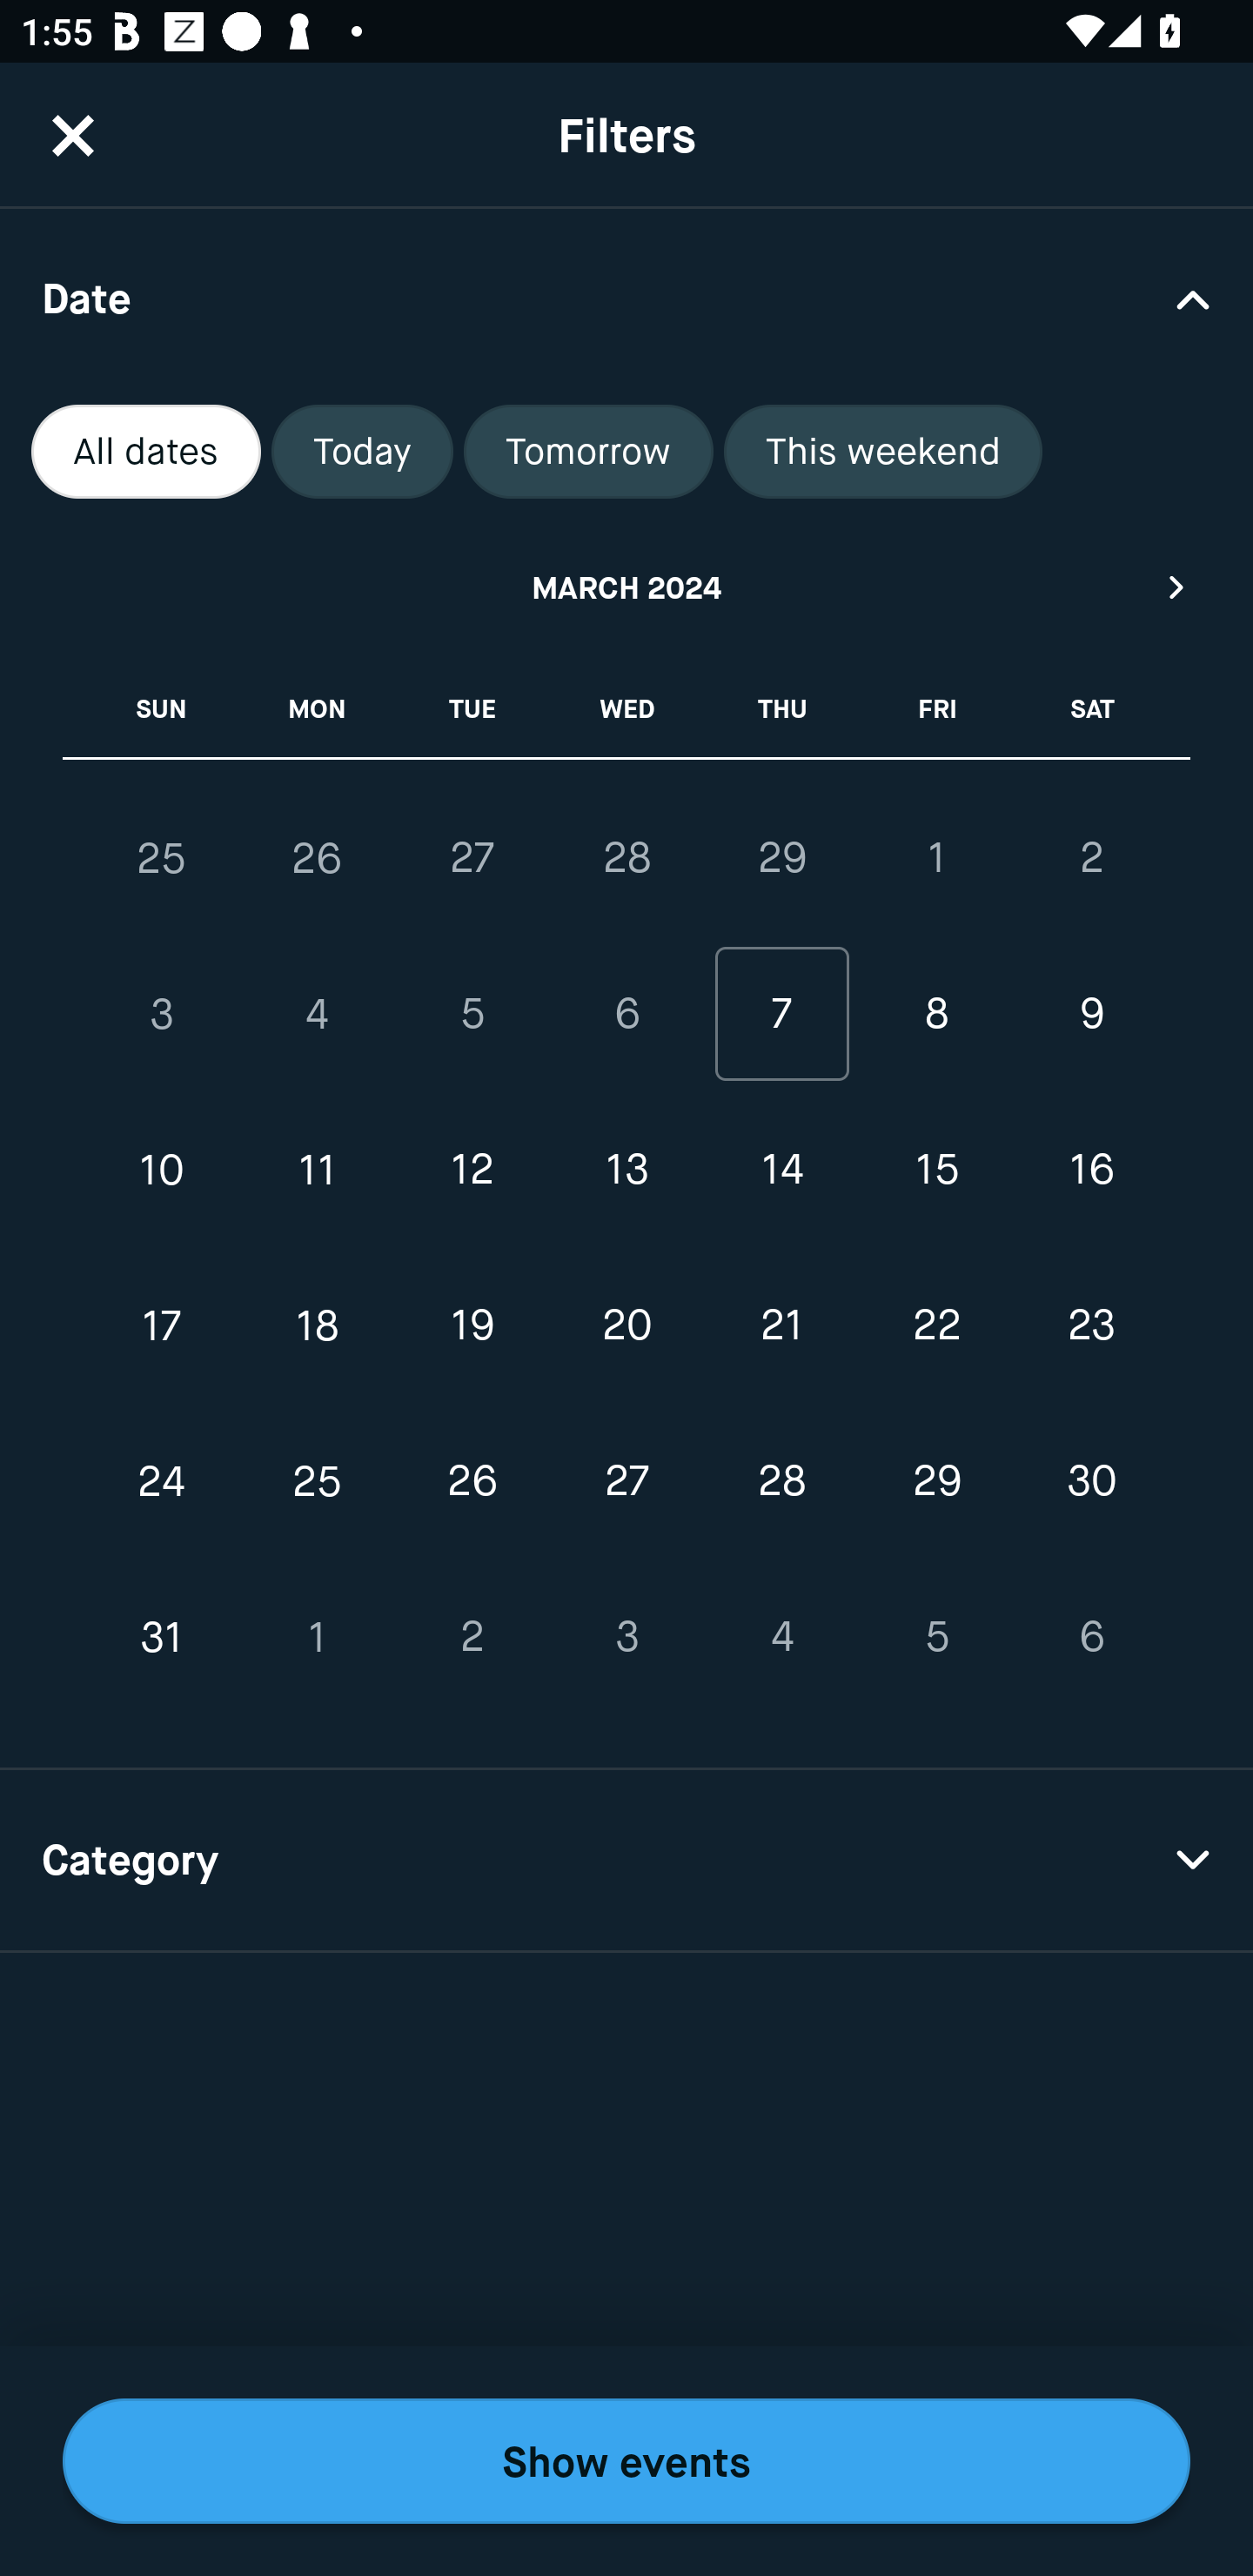 The image size is (1253, 2576). I want to click on 16, so click(1091, 1170).